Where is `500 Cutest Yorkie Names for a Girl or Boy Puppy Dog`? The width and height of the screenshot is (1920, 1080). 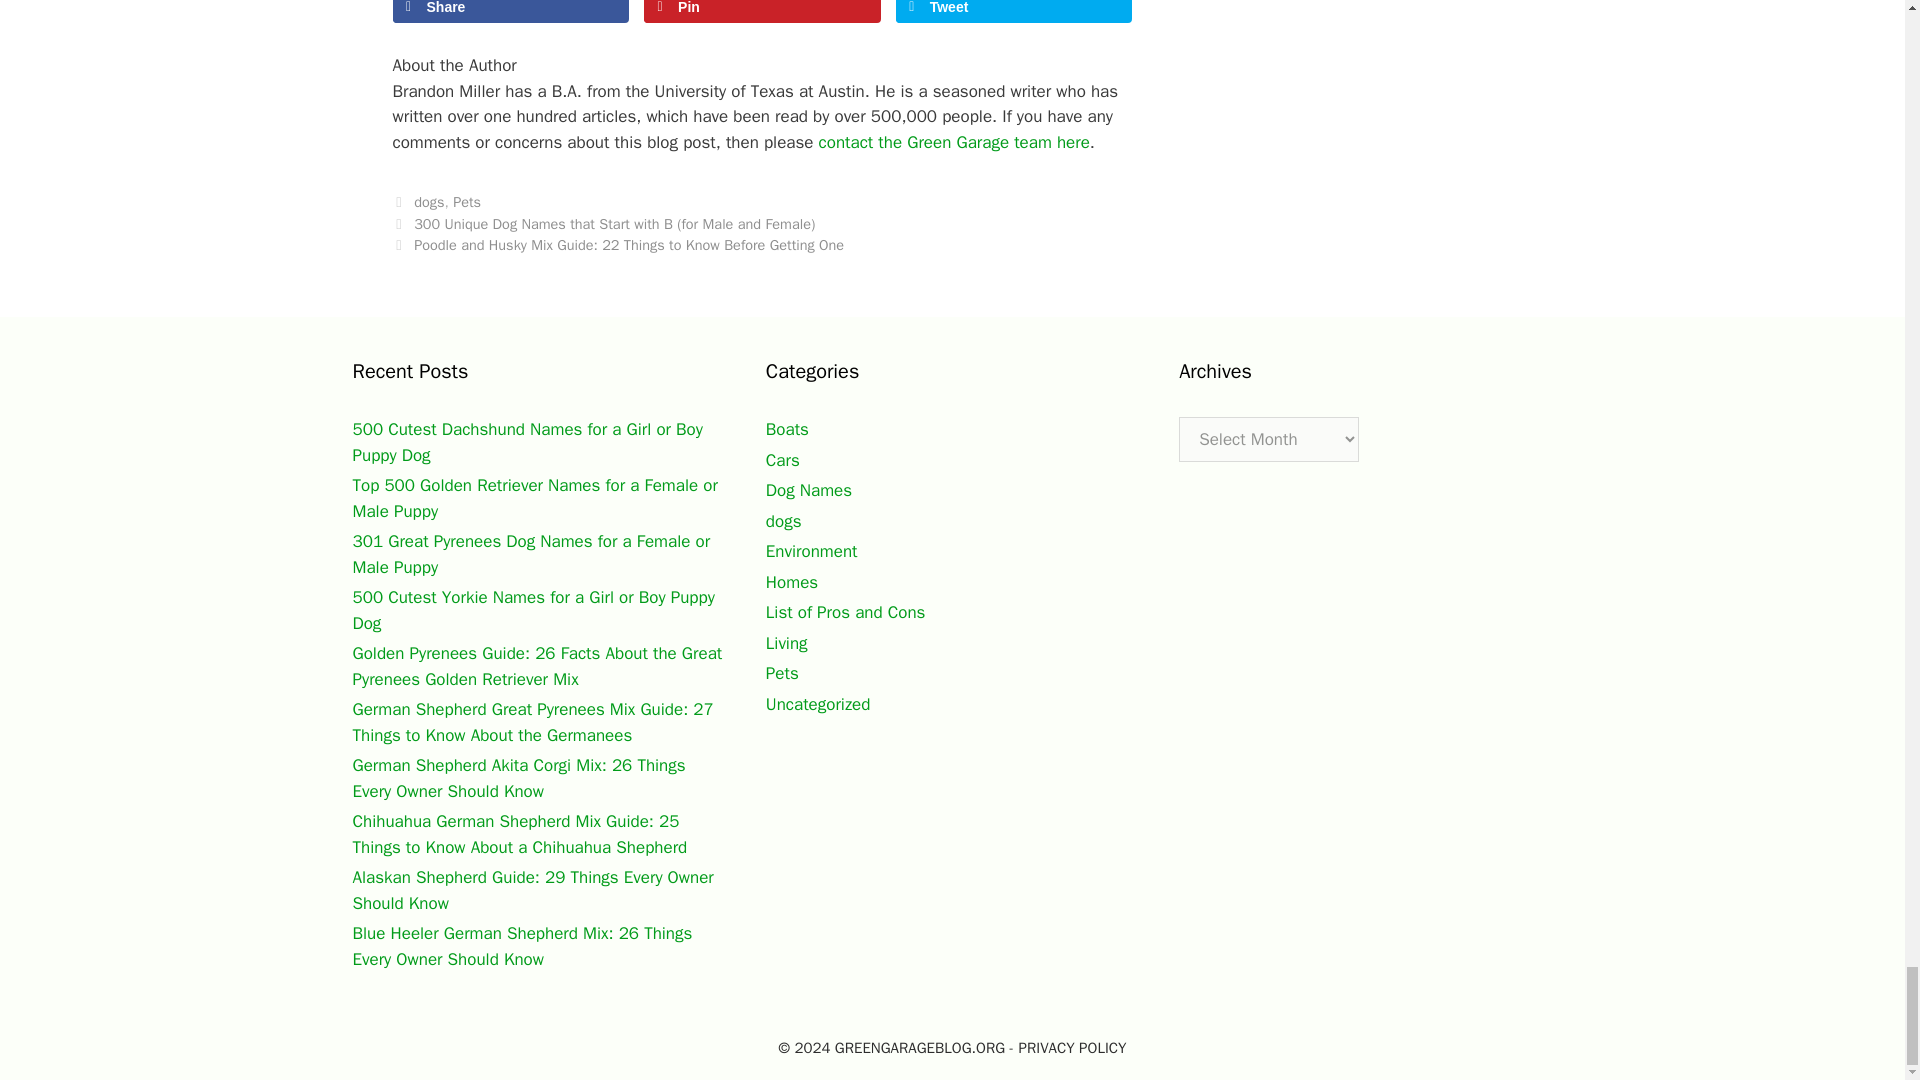
500 Cutest Yorkie Names for a Girl or Boy Puppy Dog is located at coordinates (532, 610).